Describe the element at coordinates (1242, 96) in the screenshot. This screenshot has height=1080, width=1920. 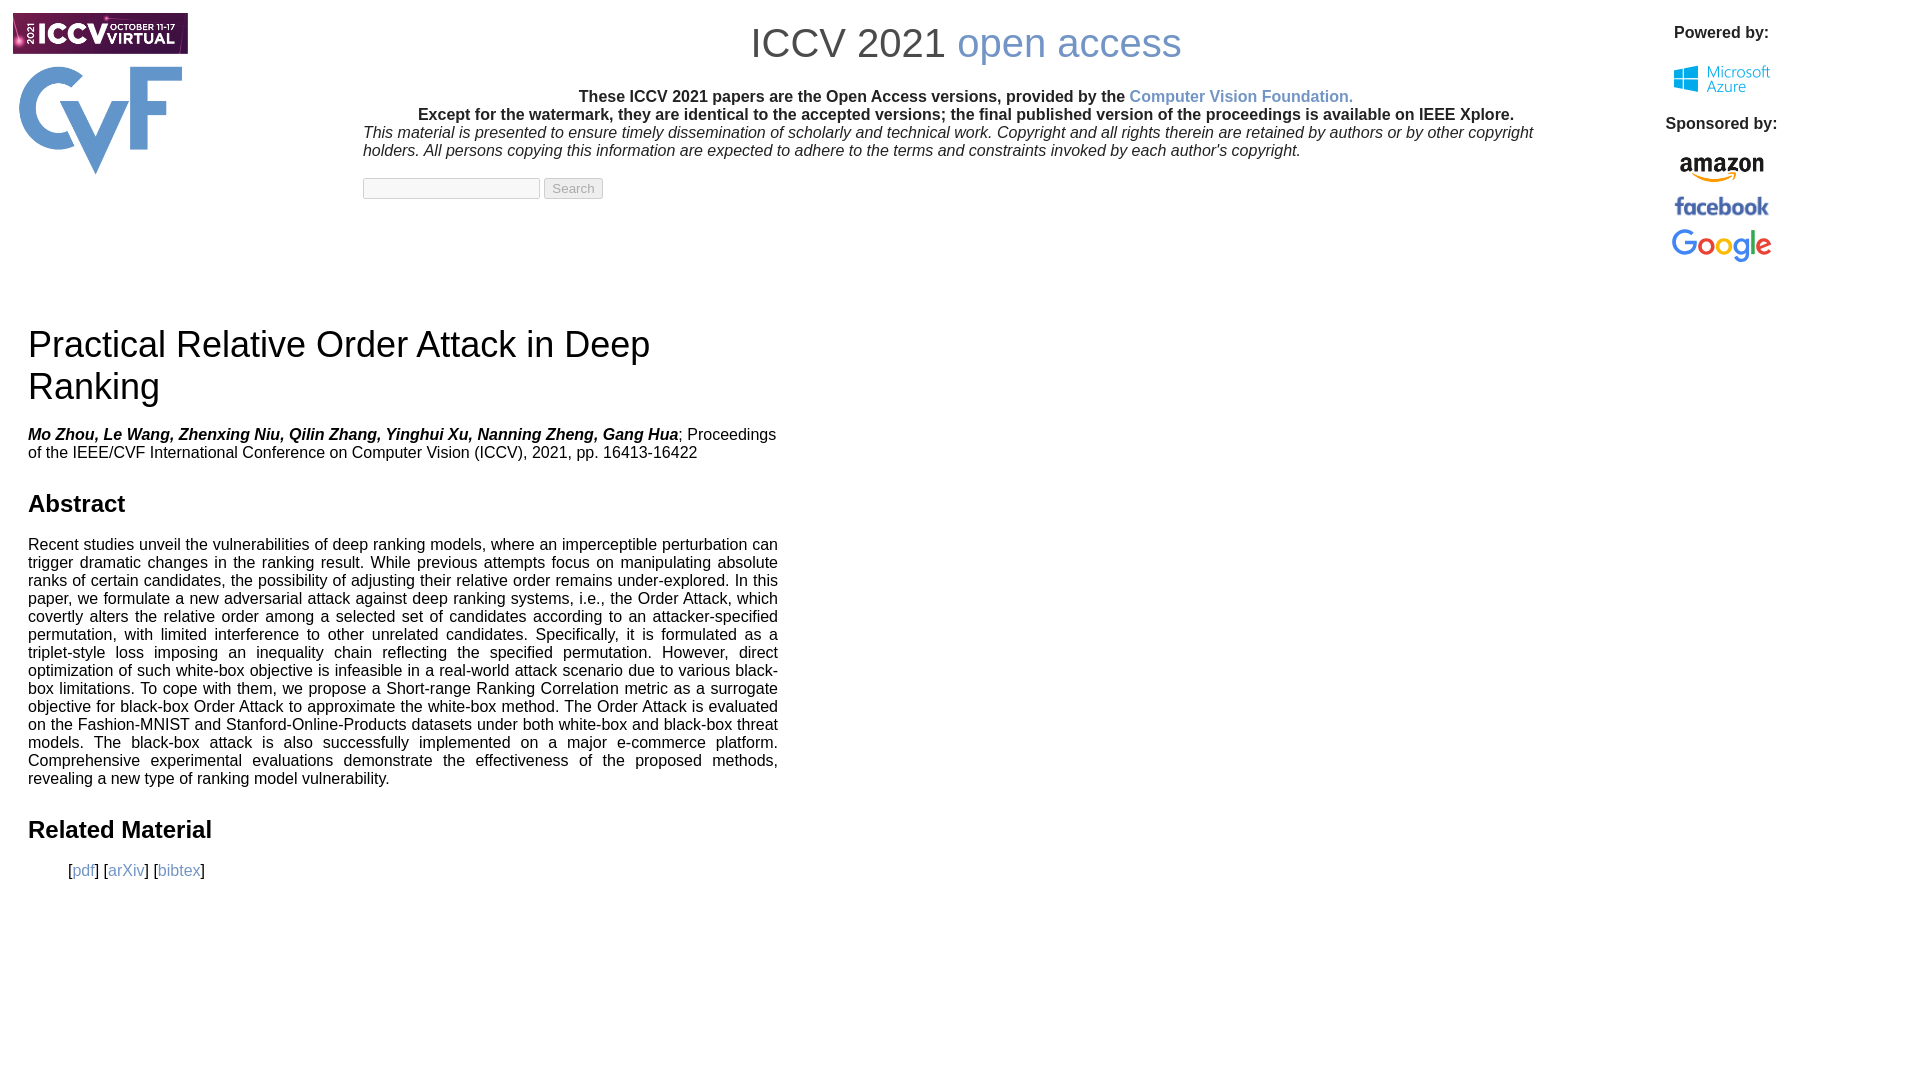
I see `Computer Vision Foundation.` at that location.